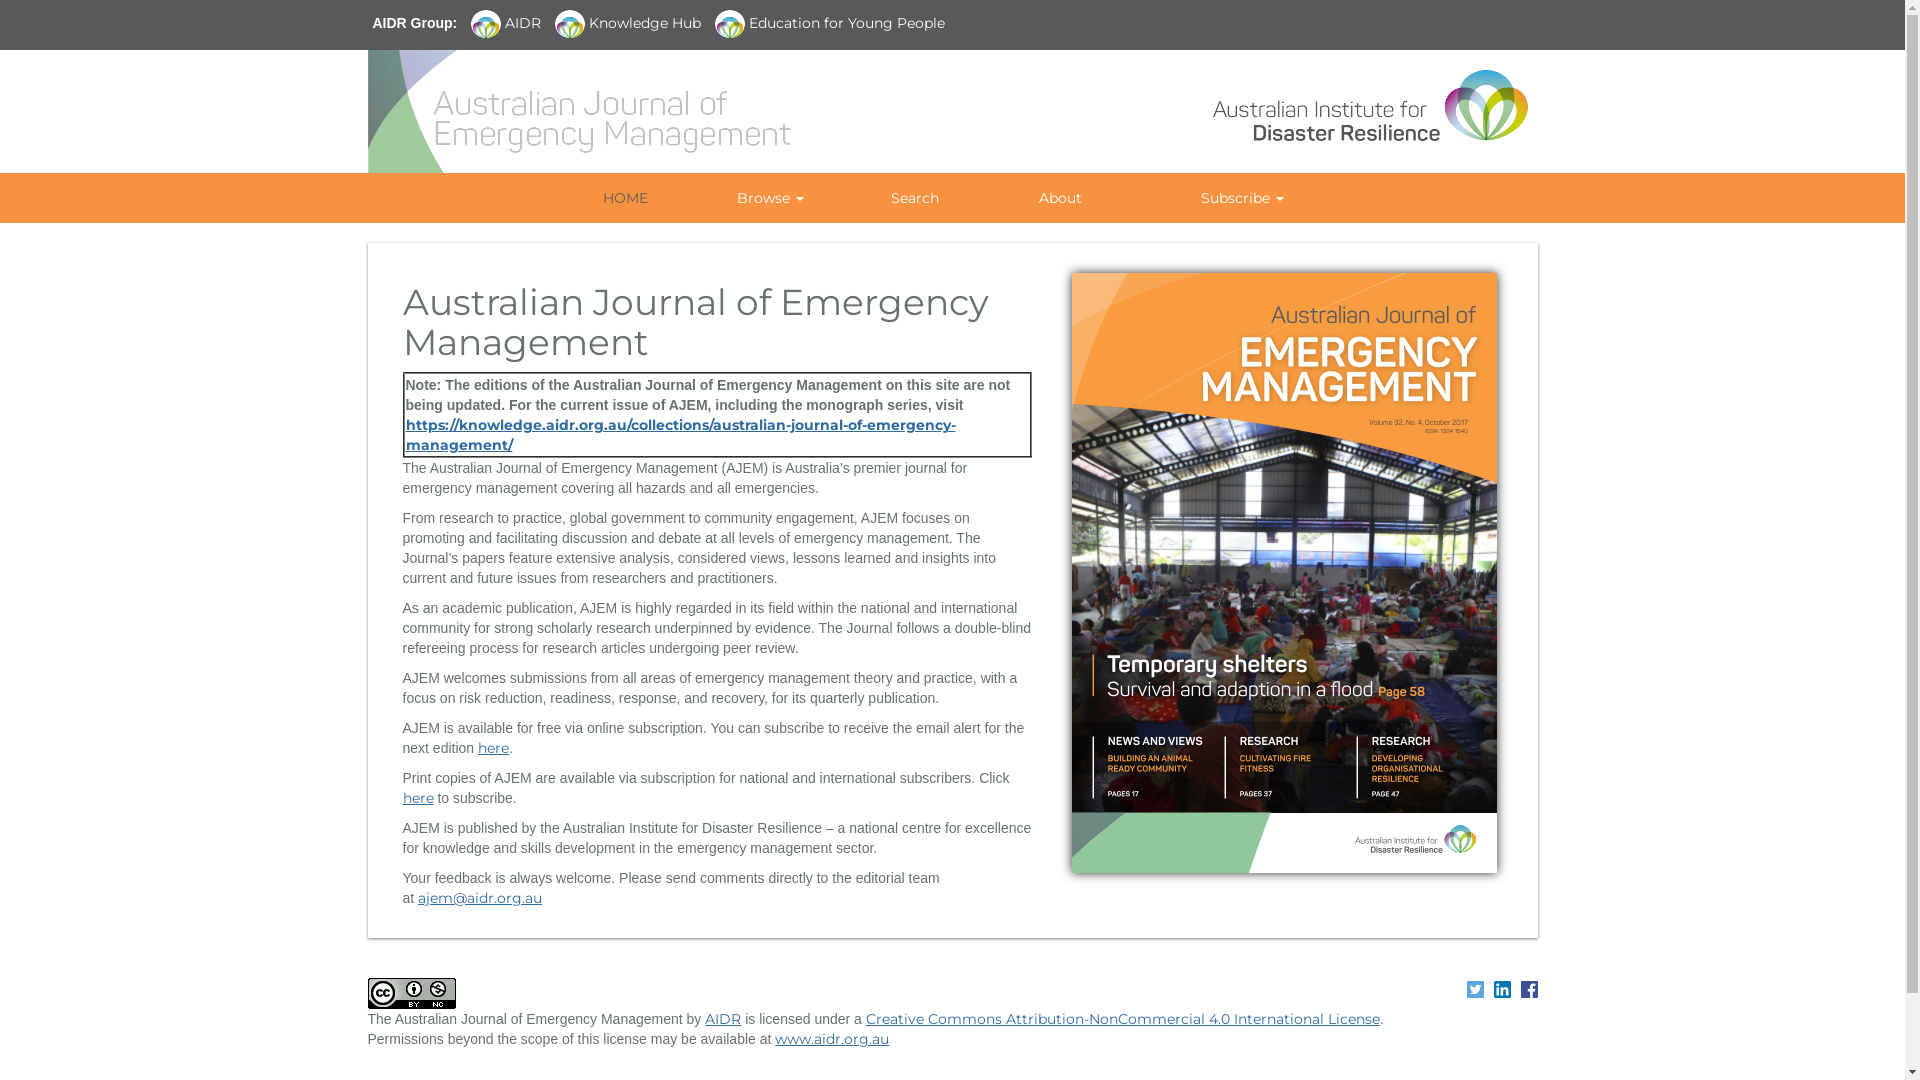 The width and height of the screenshot is (1920, 1080). Describe the element at coordinates (480, 898) in the screenshot. I see `ajem@aidr.org.au` at that location.